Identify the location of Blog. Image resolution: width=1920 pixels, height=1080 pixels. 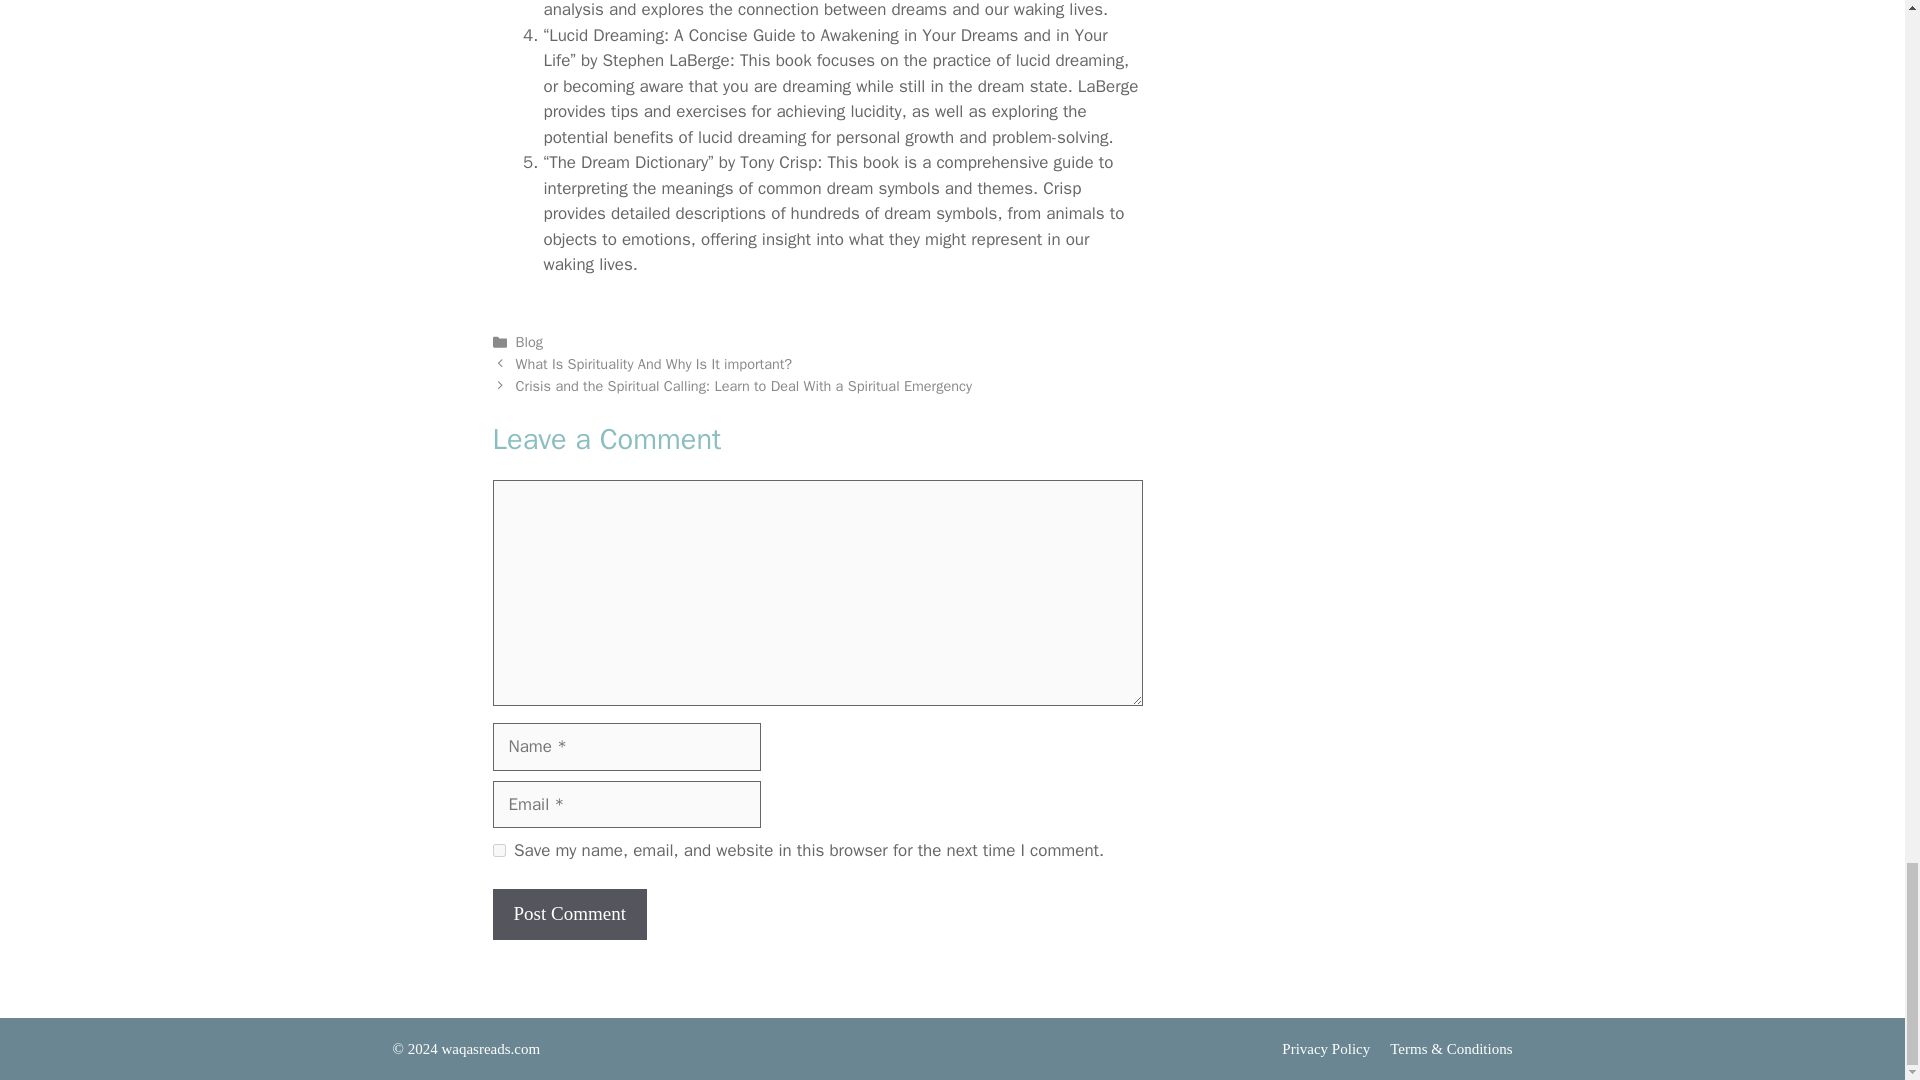
(530, 342).